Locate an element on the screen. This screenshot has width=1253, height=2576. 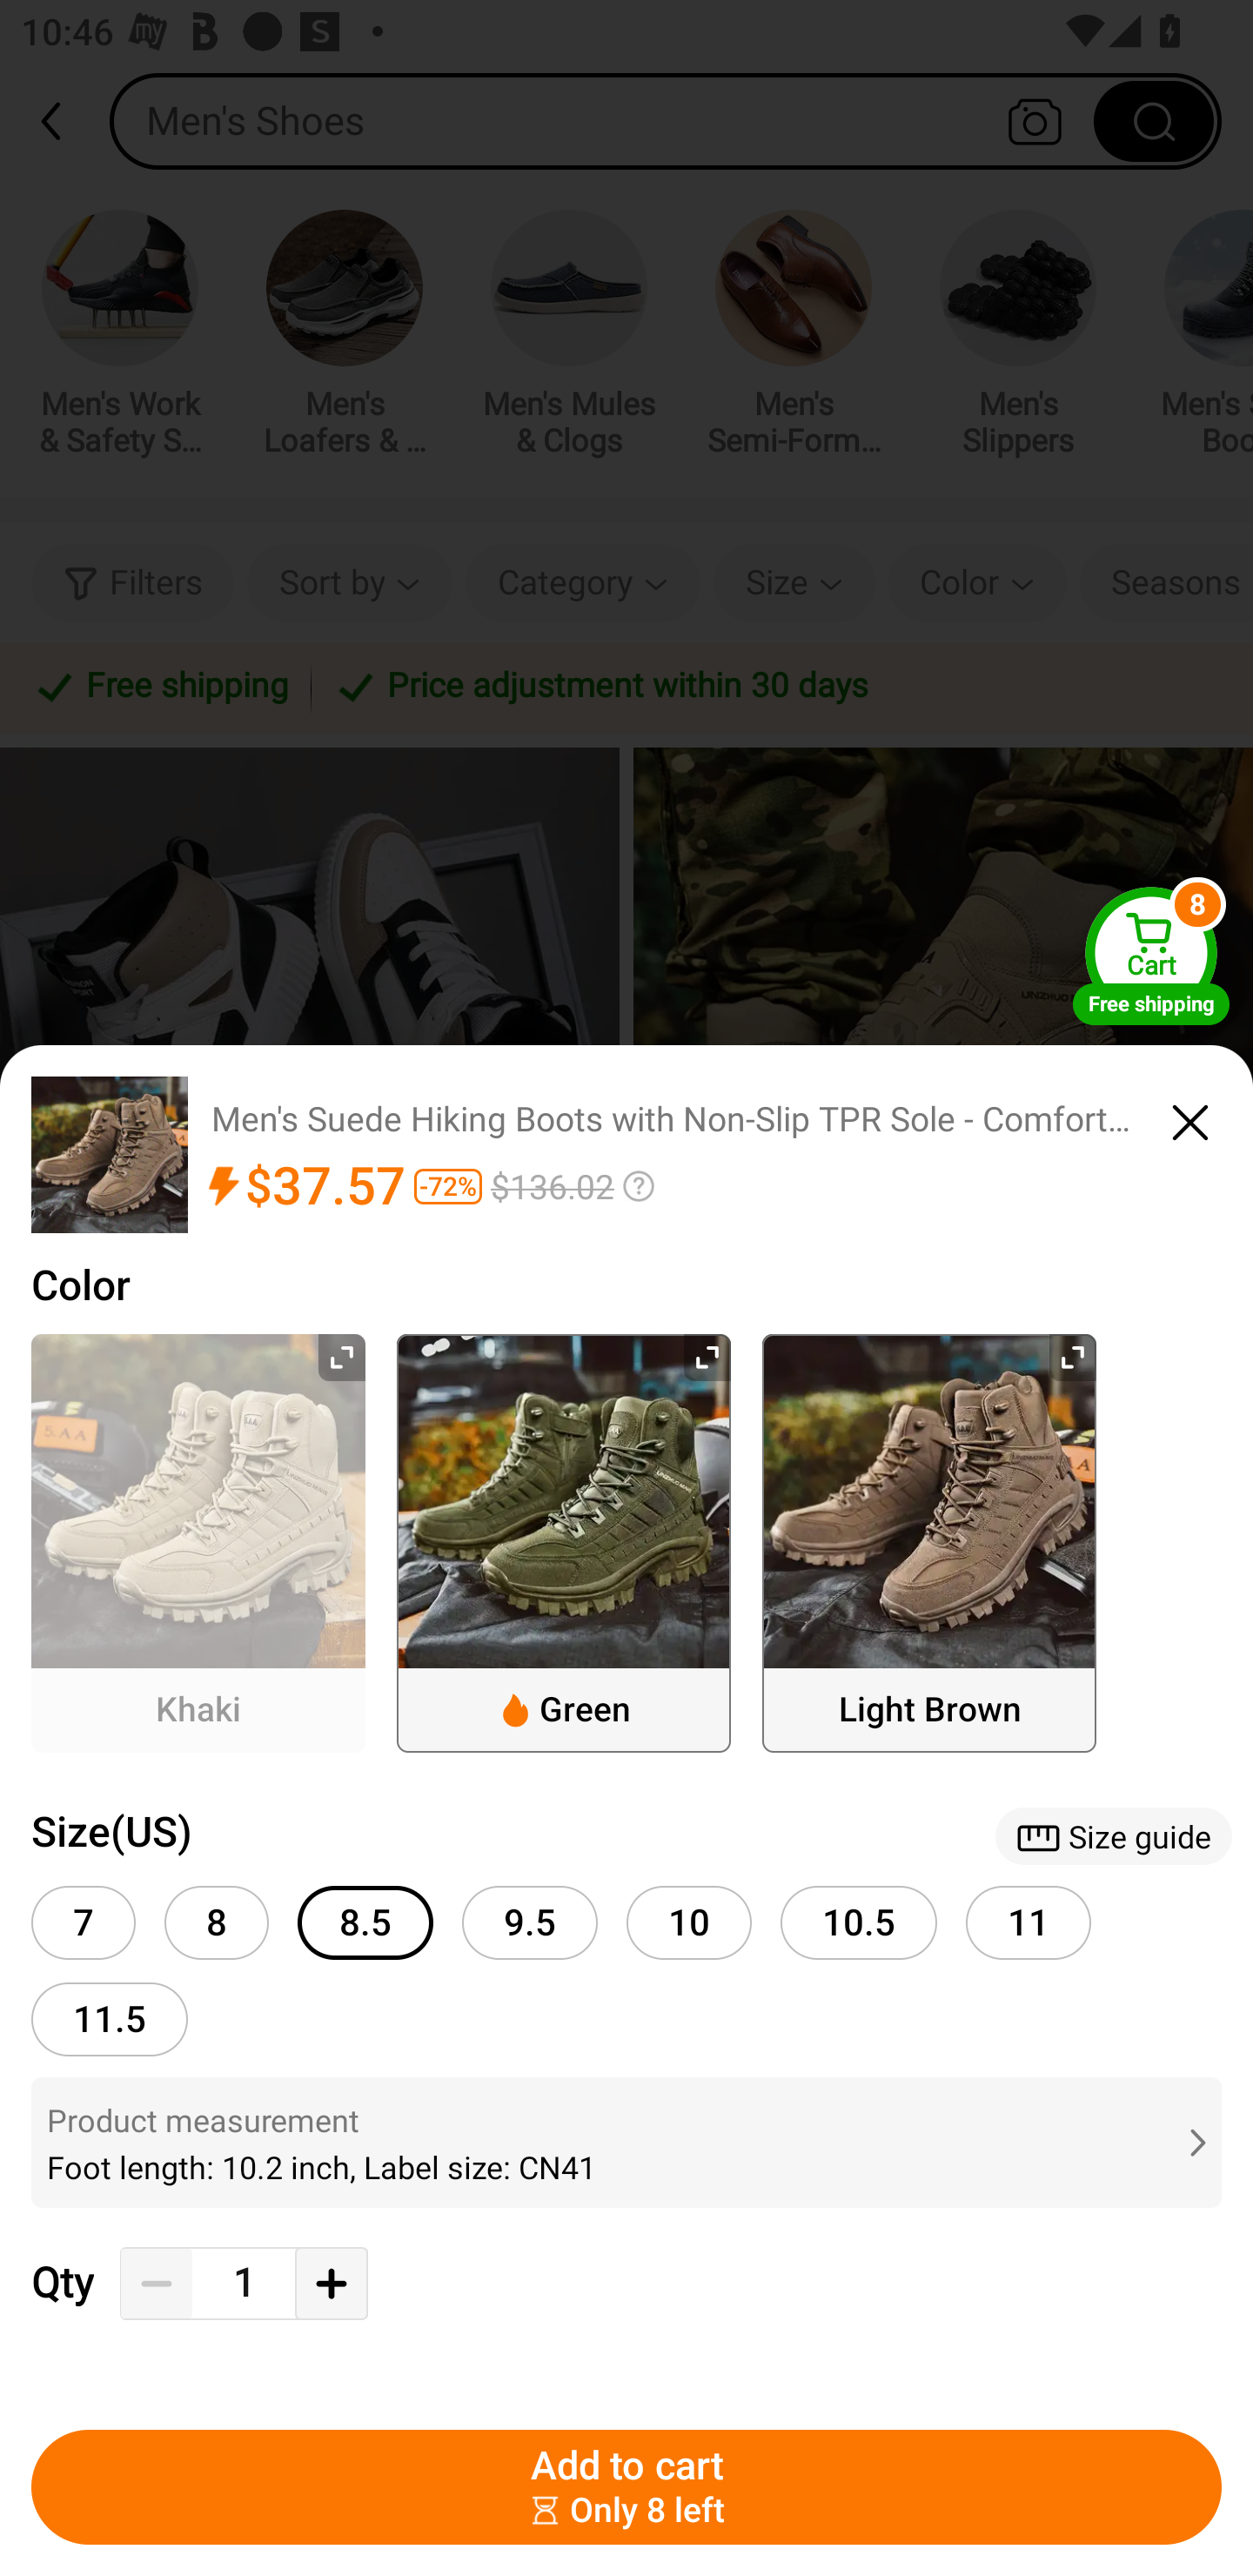
Cart Free shipping Cart is located at coordinates (1151, 956).